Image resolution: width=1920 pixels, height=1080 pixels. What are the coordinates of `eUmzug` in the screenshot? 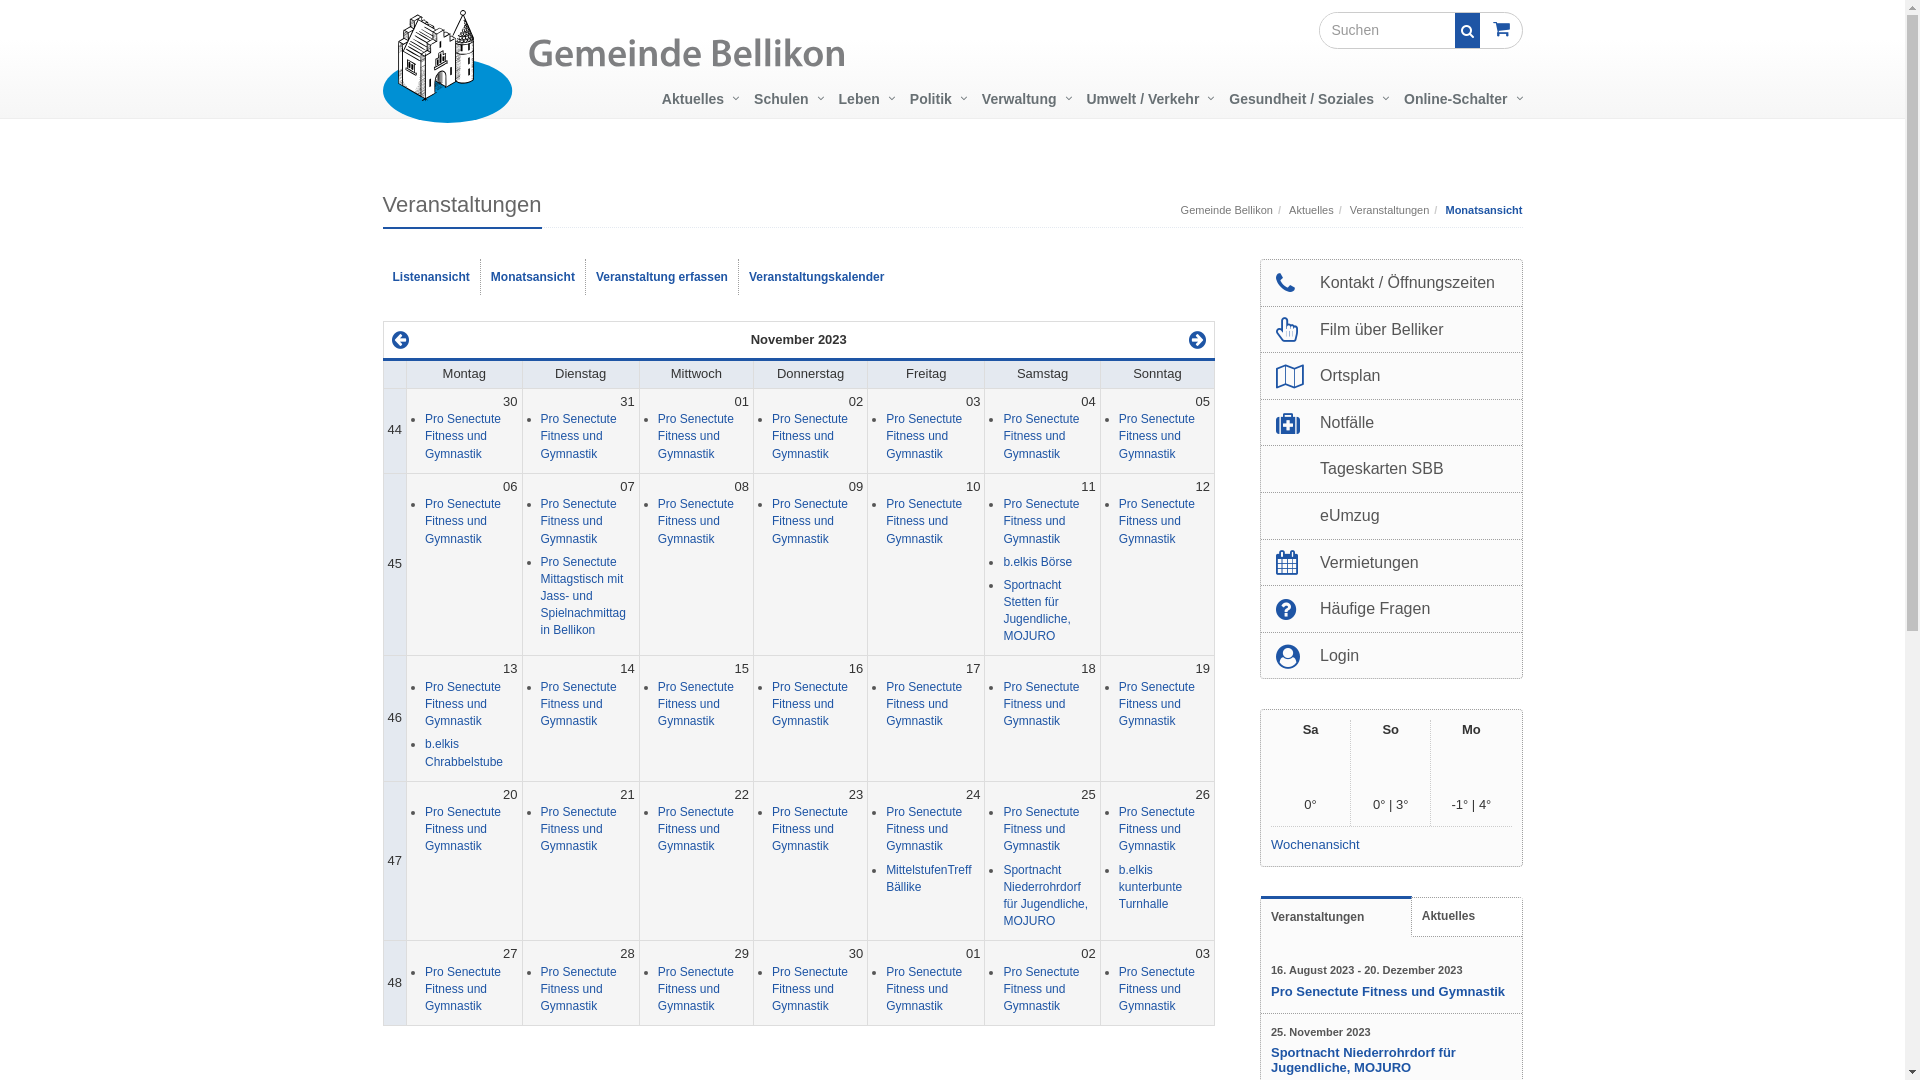 It's located at (1396, 516).